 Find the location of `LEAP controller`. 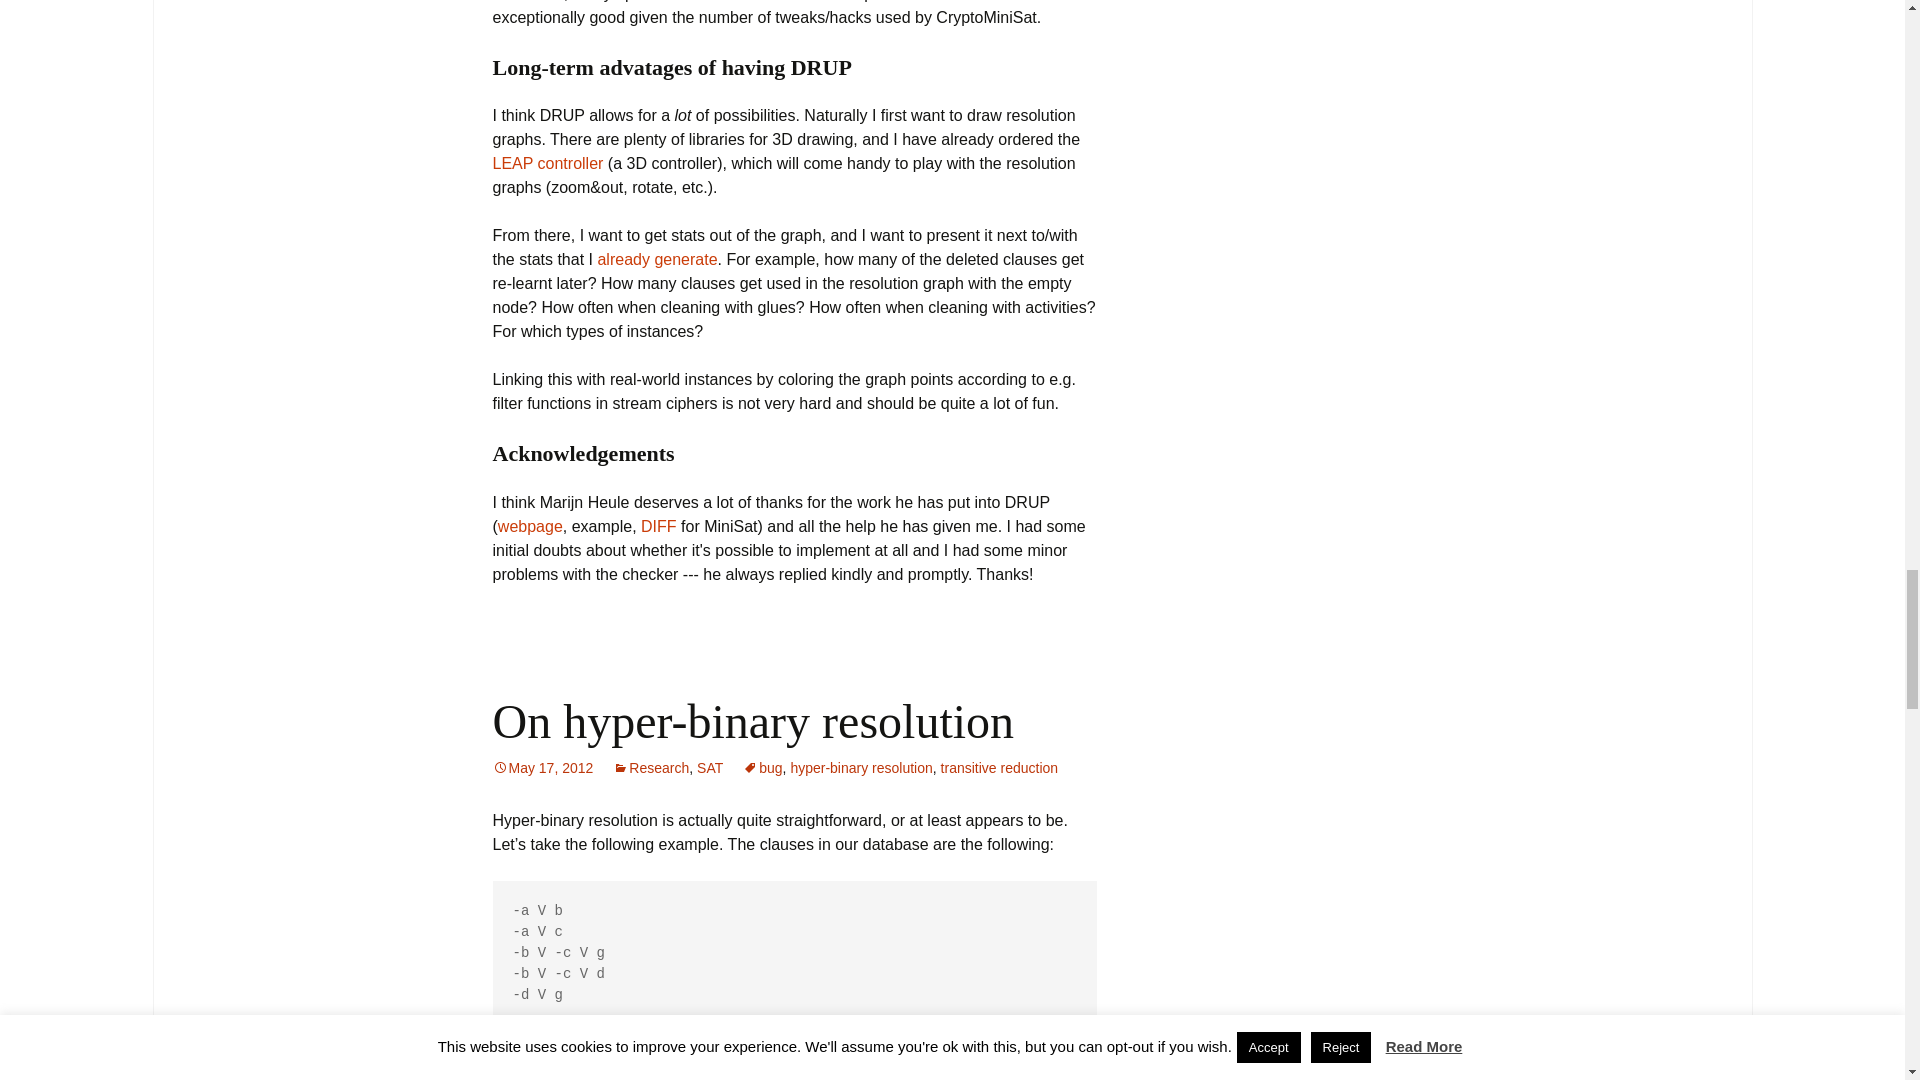

LEAP controller is located at coordinates (546, 163).